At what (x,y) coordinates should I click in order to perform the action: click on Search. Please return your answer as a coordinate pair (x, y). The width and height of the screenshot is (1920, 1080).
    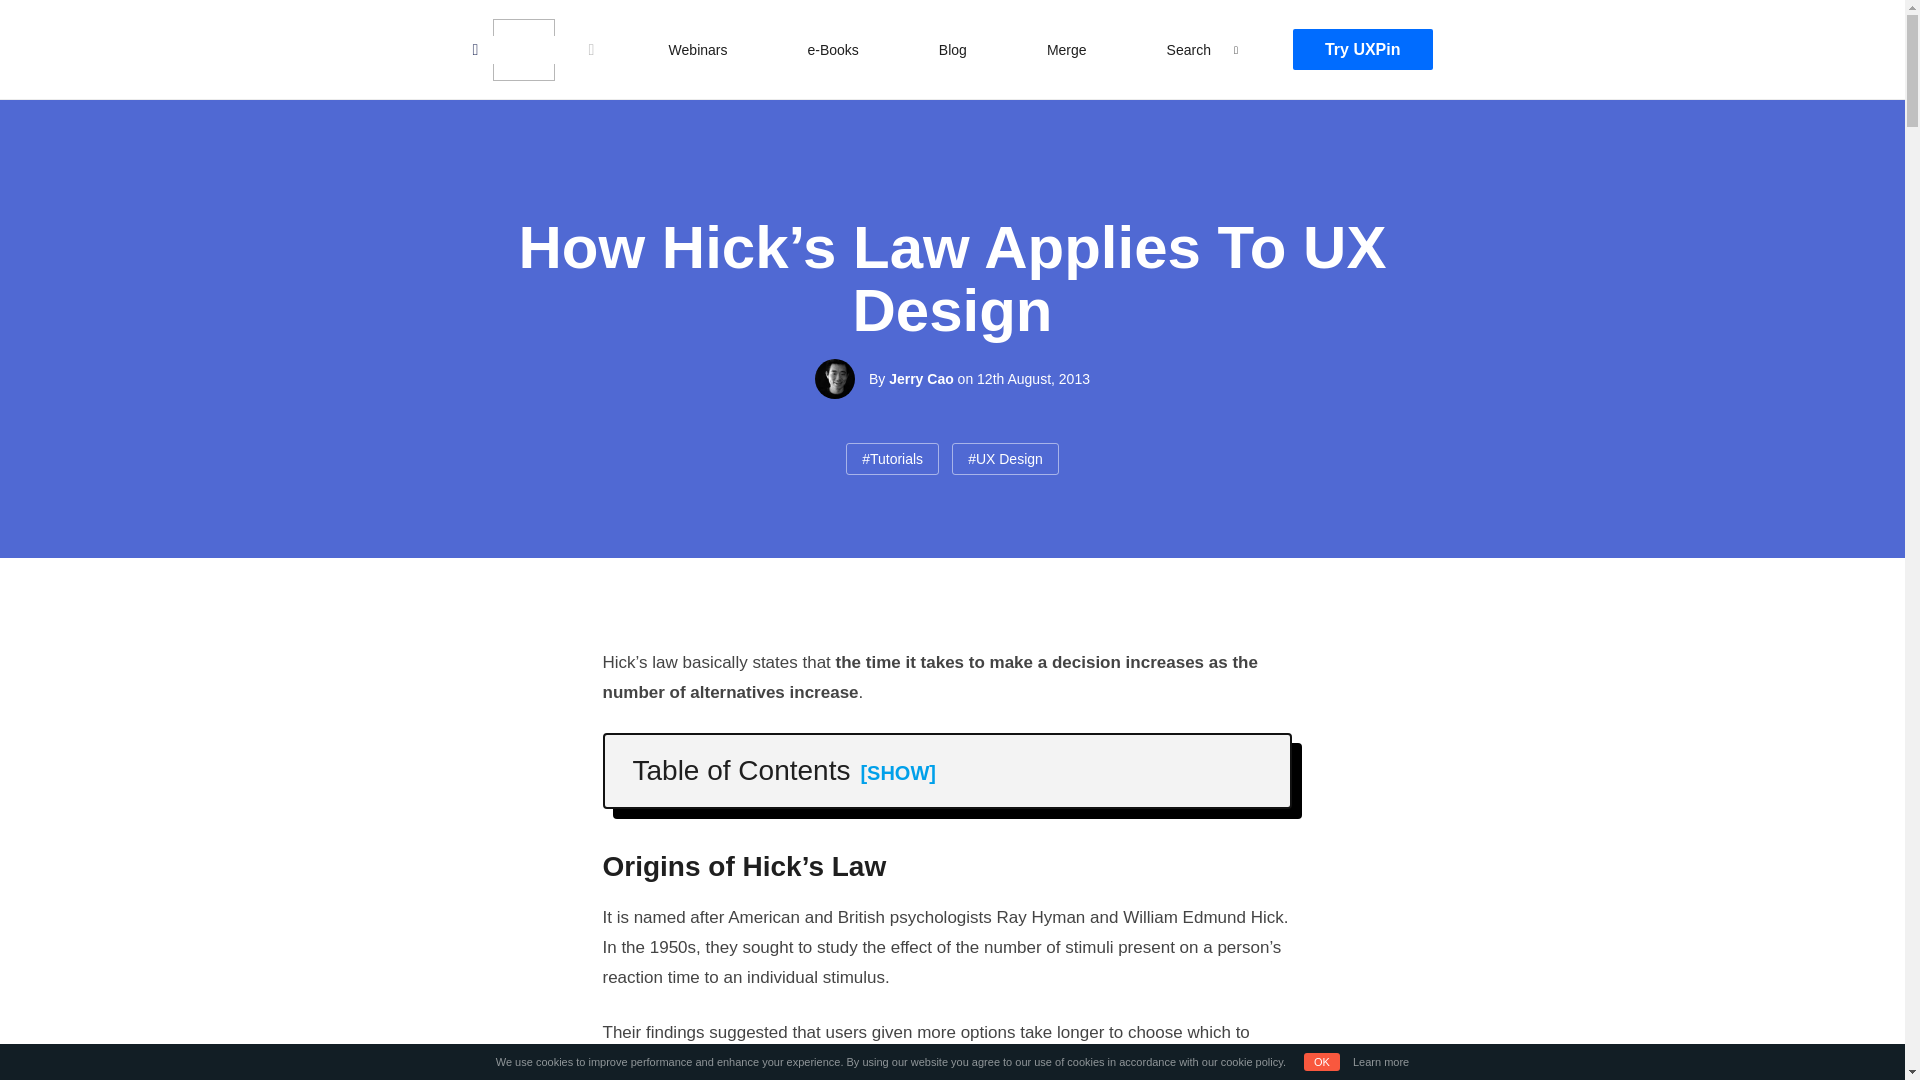
    Looking at the image, I should click on (36, 18).